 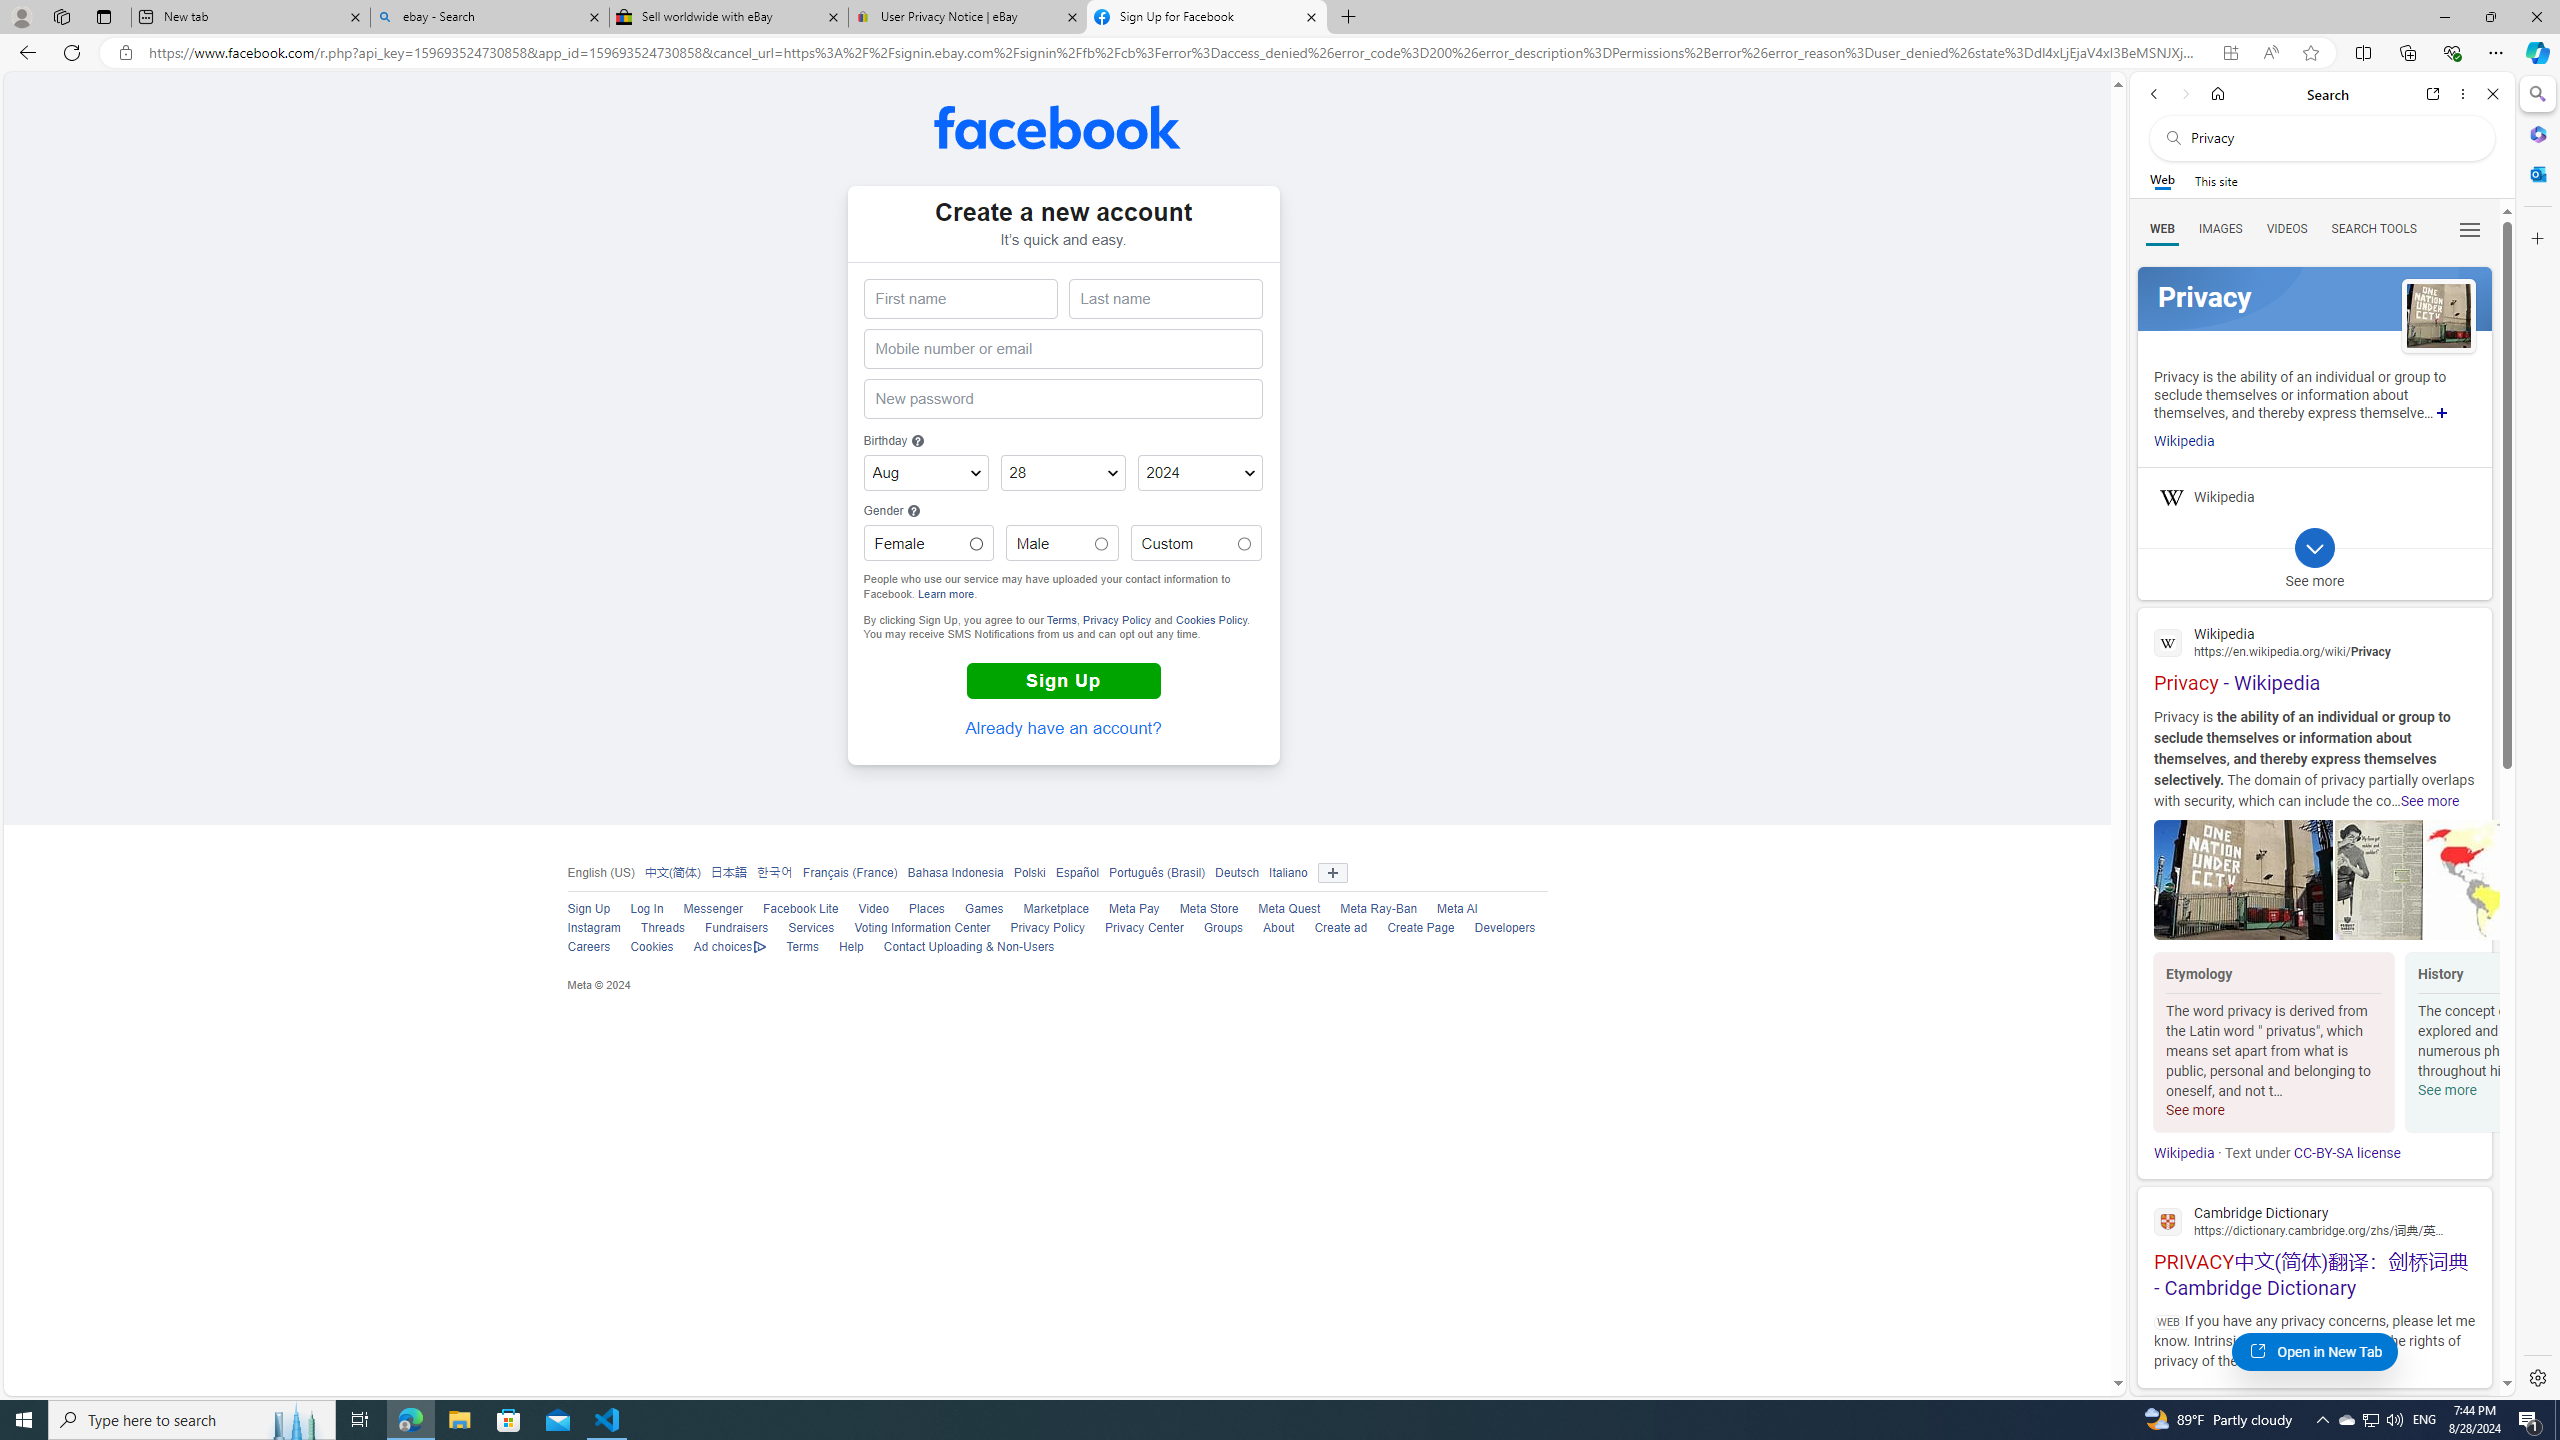 What do you see at coordinates (2184, 94) in the screenshot?
I see `Forward` at bounding box center [2184, 94].